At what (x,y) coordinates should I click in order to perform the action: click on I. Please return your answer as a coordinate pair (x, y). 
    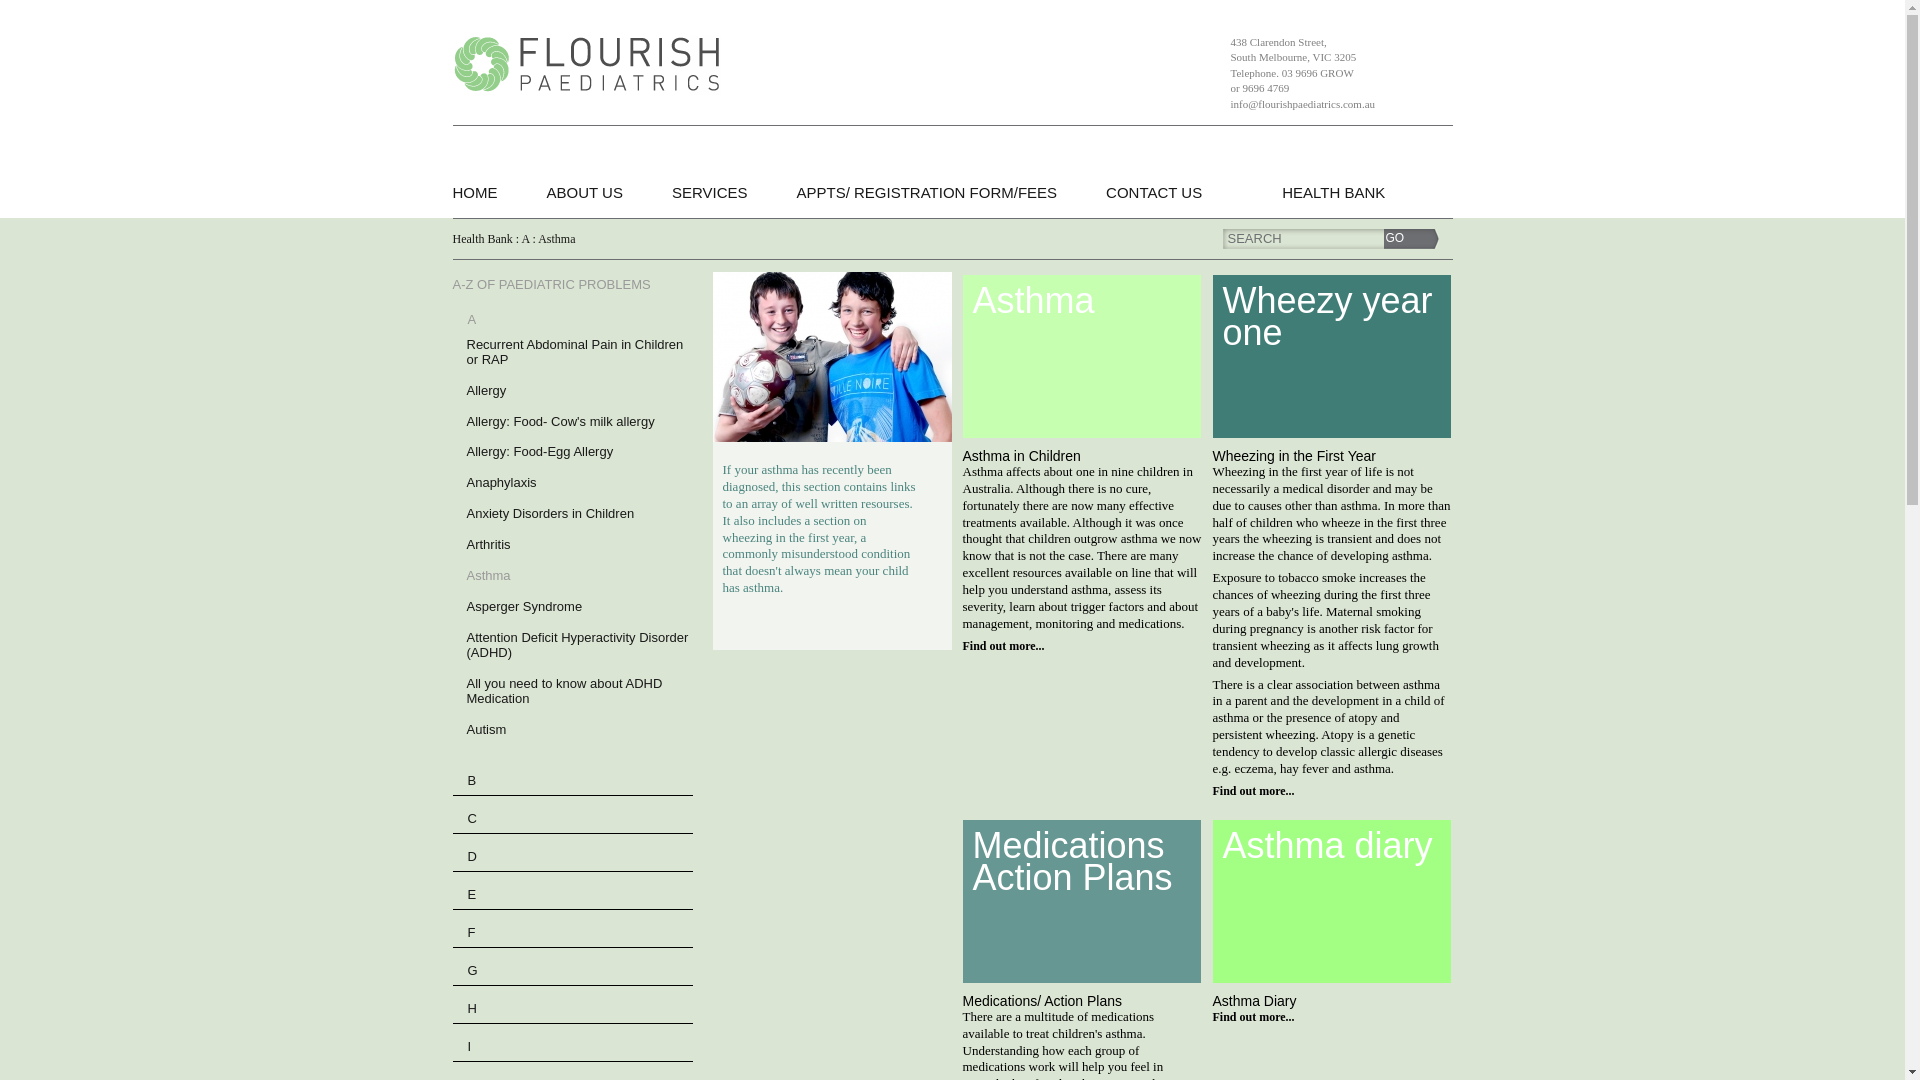
    Looking at the image, I should click on (472, 1042).